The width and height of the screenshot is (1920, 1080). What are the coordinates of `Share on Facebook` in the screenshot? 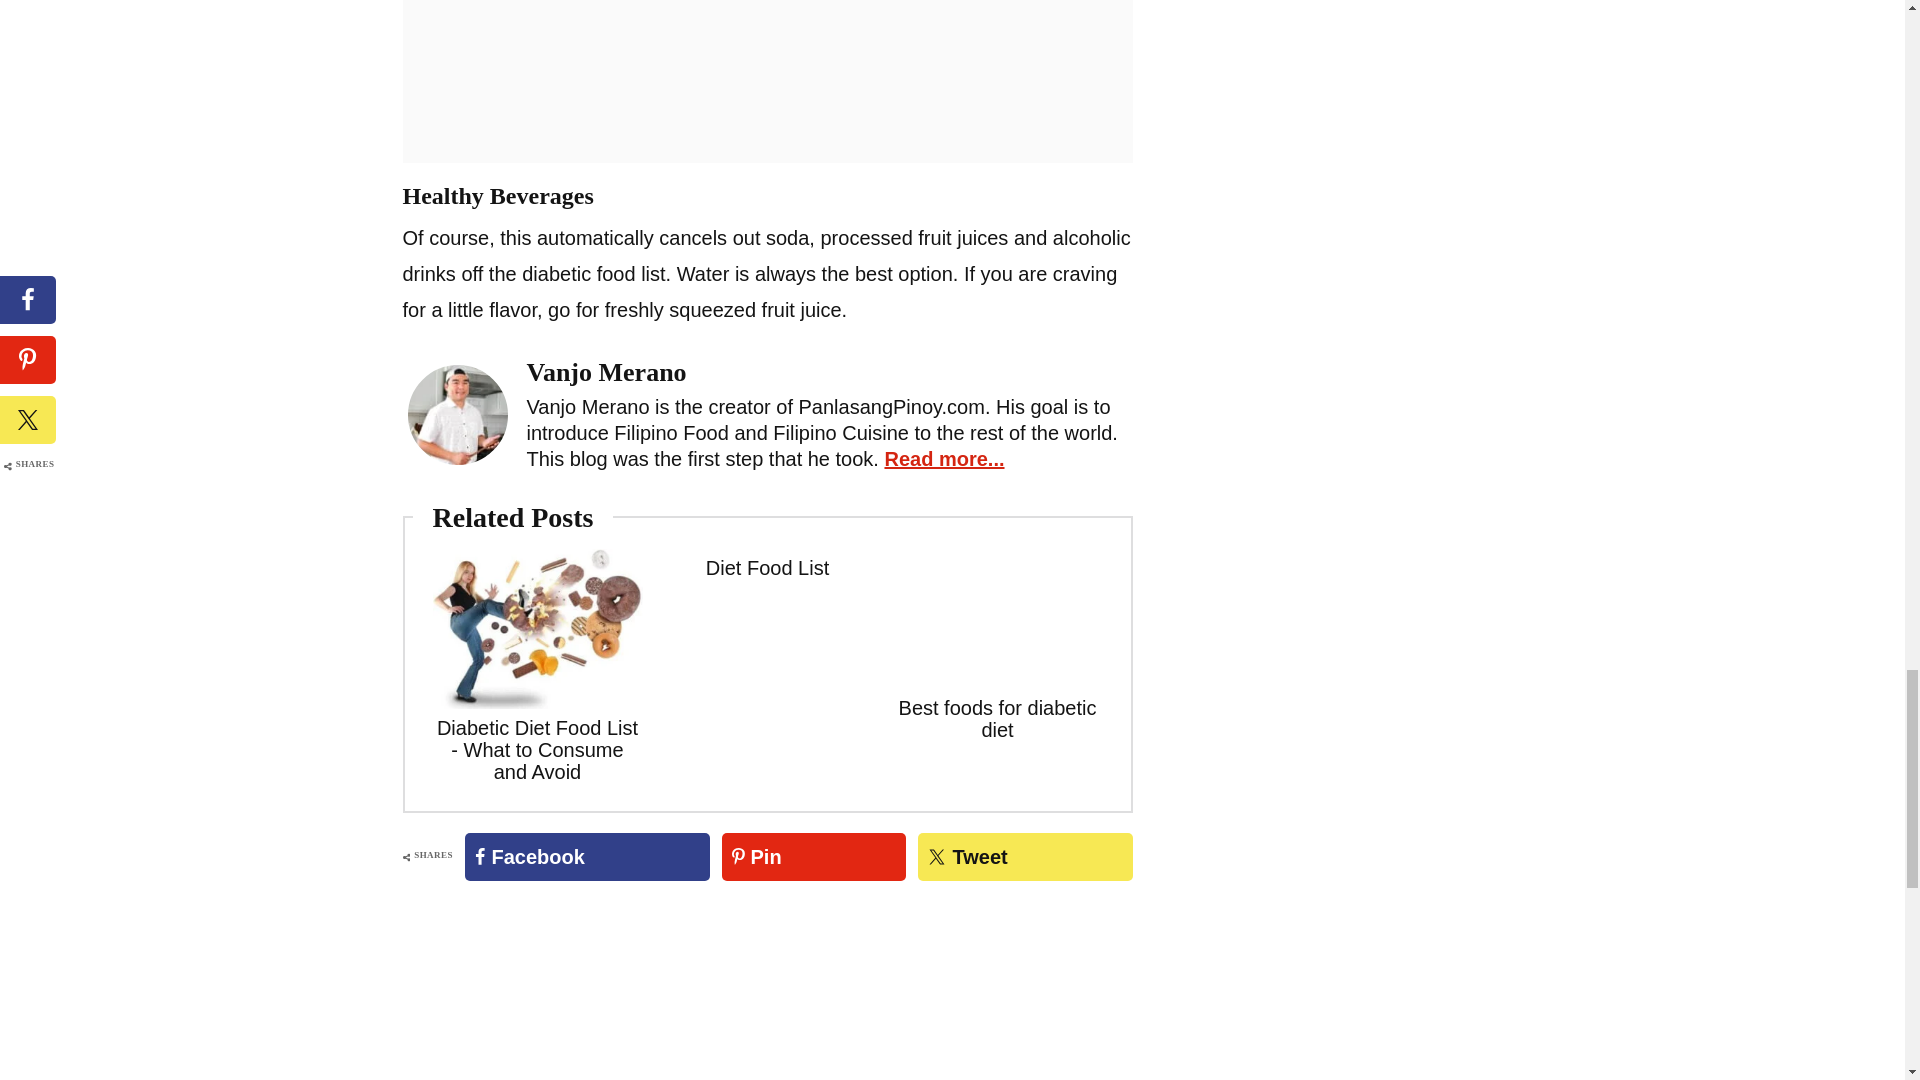 It's located at (587, 856).